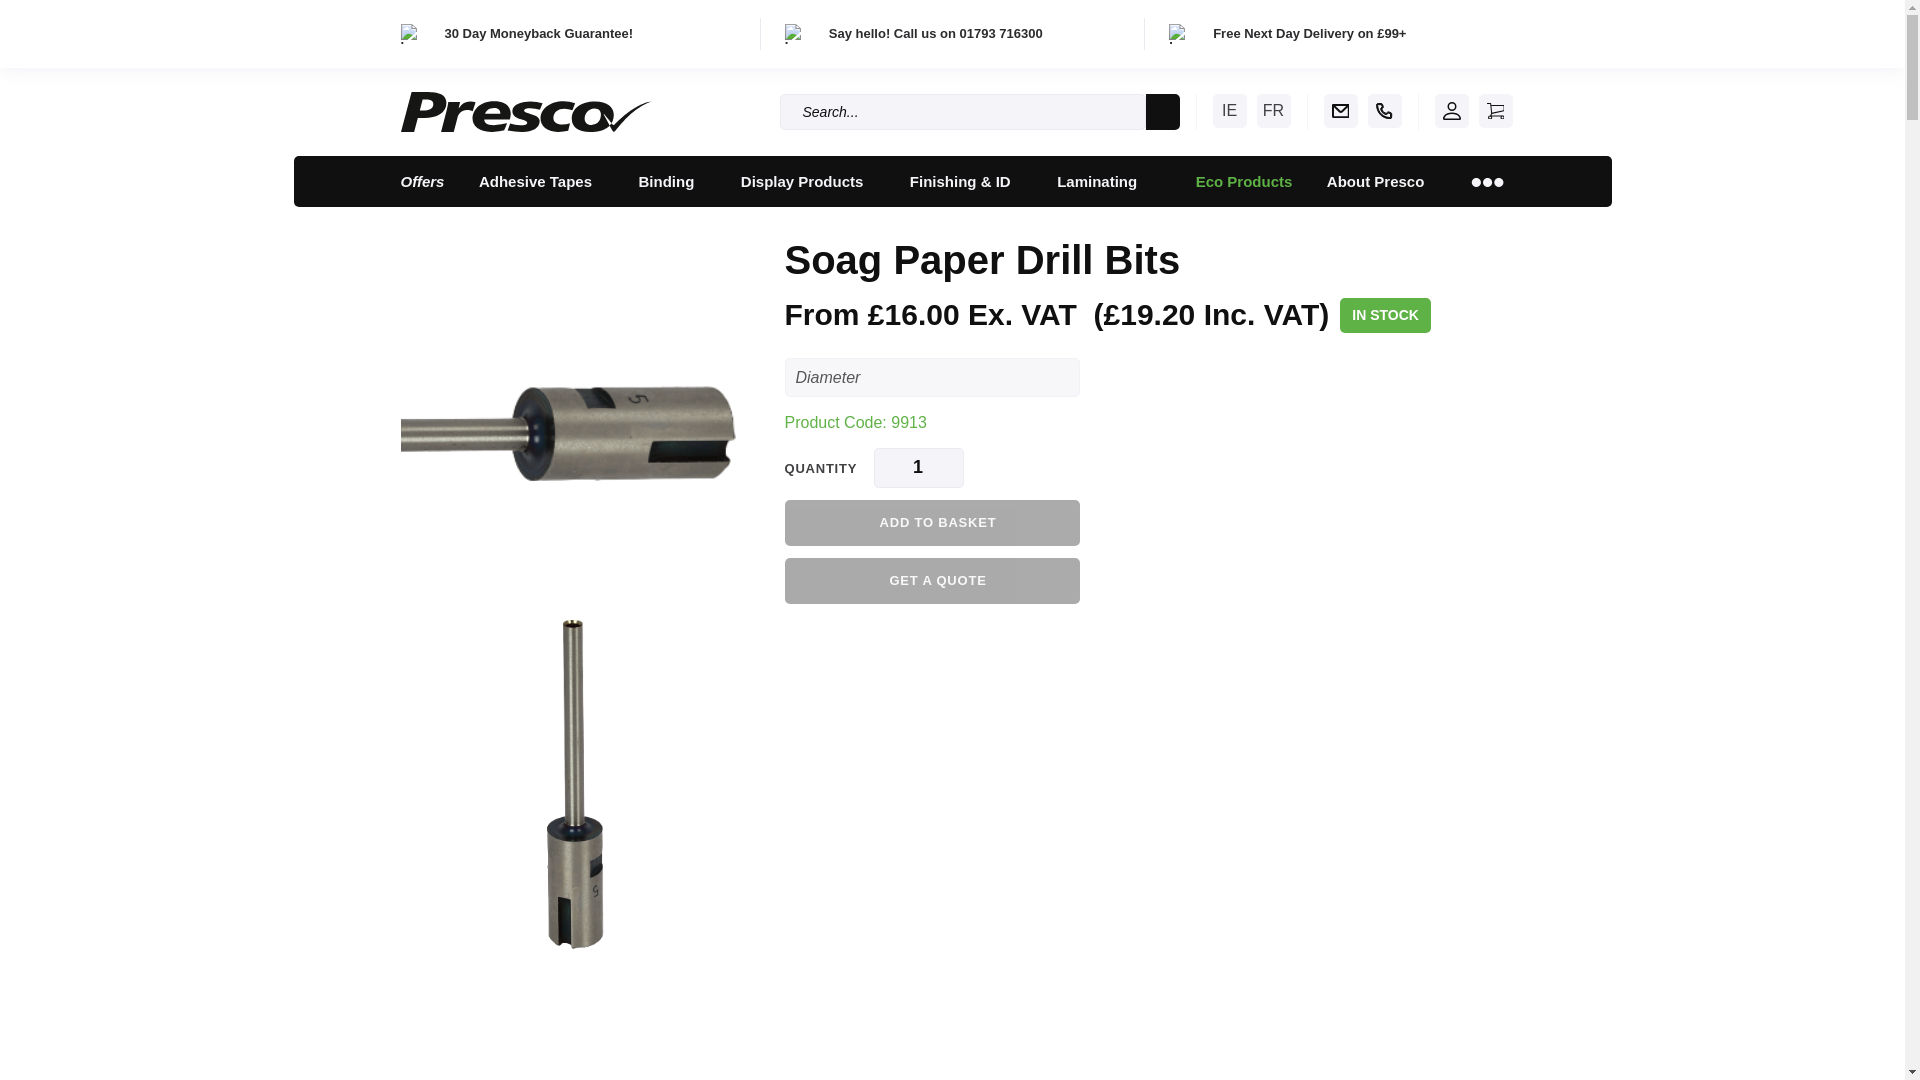 The width and height of the screenshot is (1920, 1080). I want to click on Offers, so click(422, 181).